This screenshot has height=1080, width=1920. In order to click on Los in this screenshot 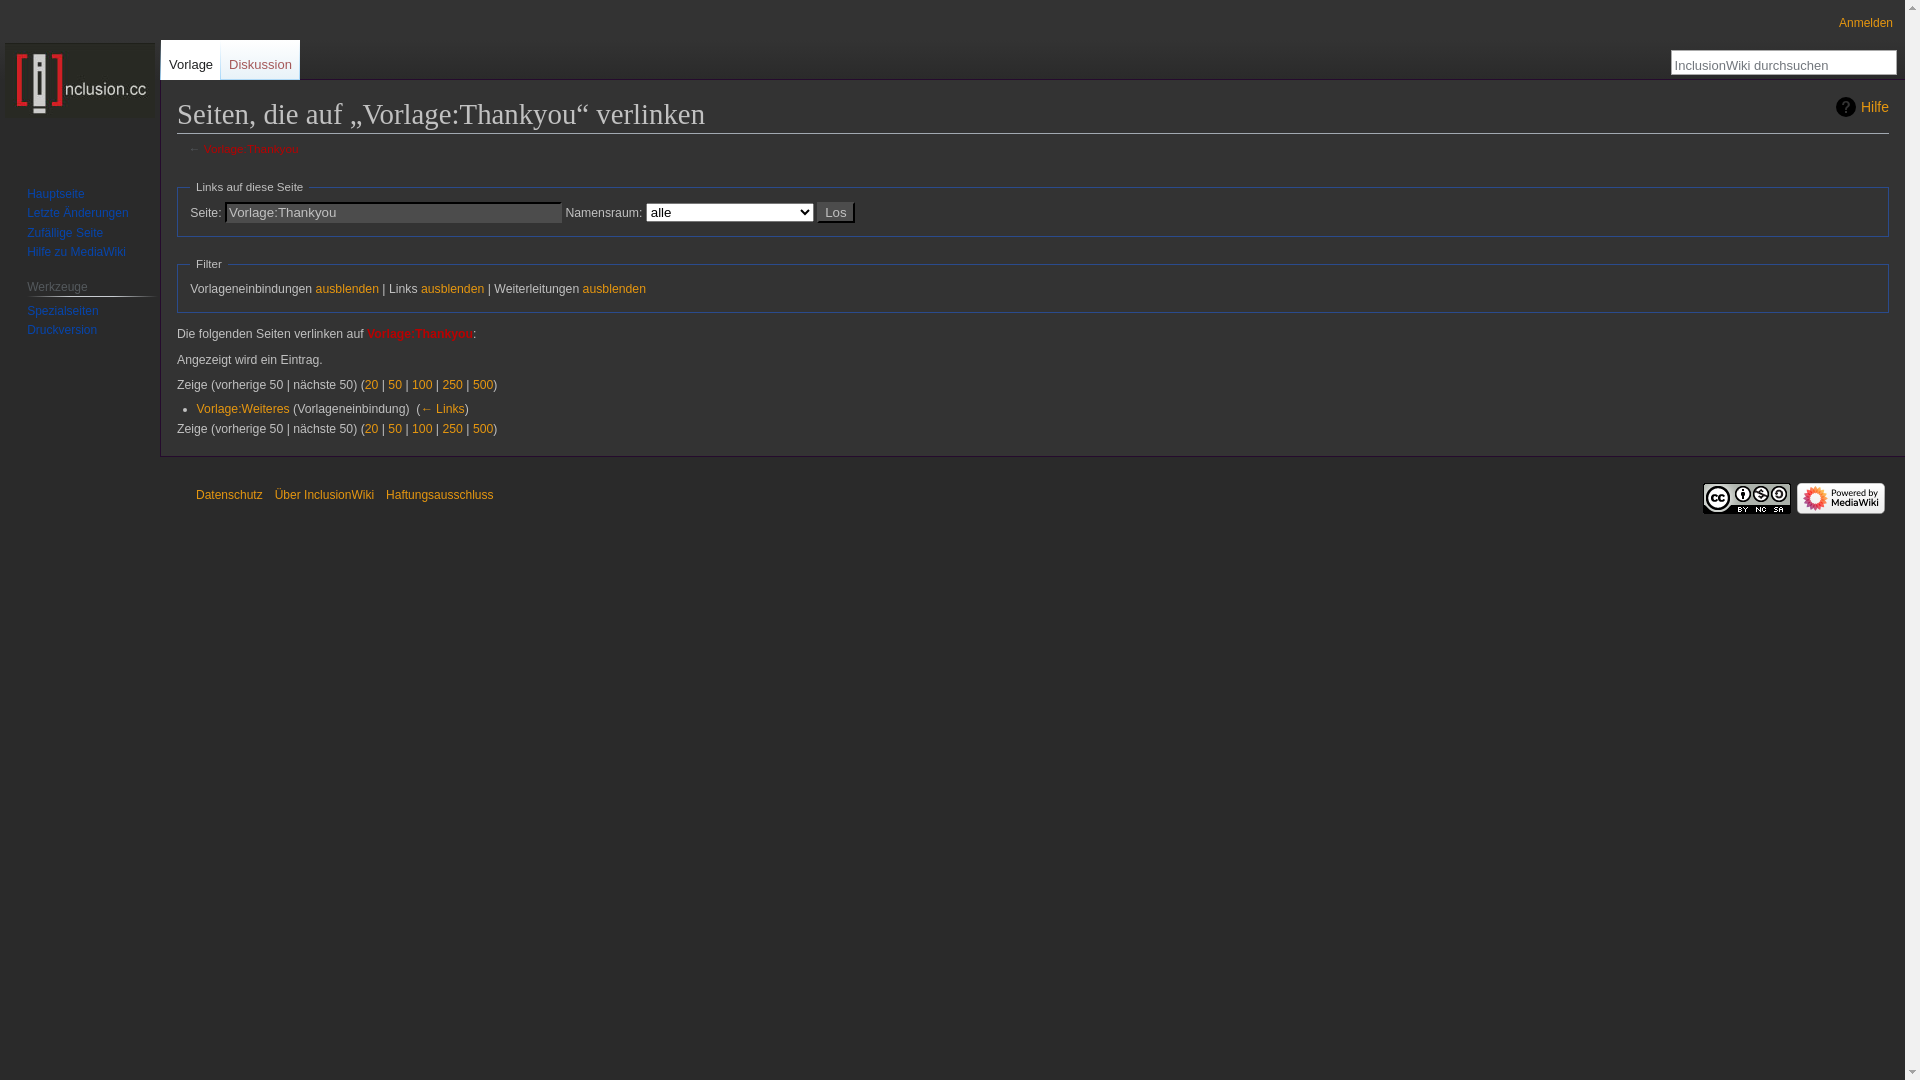, I will do `click(836, 212)`.